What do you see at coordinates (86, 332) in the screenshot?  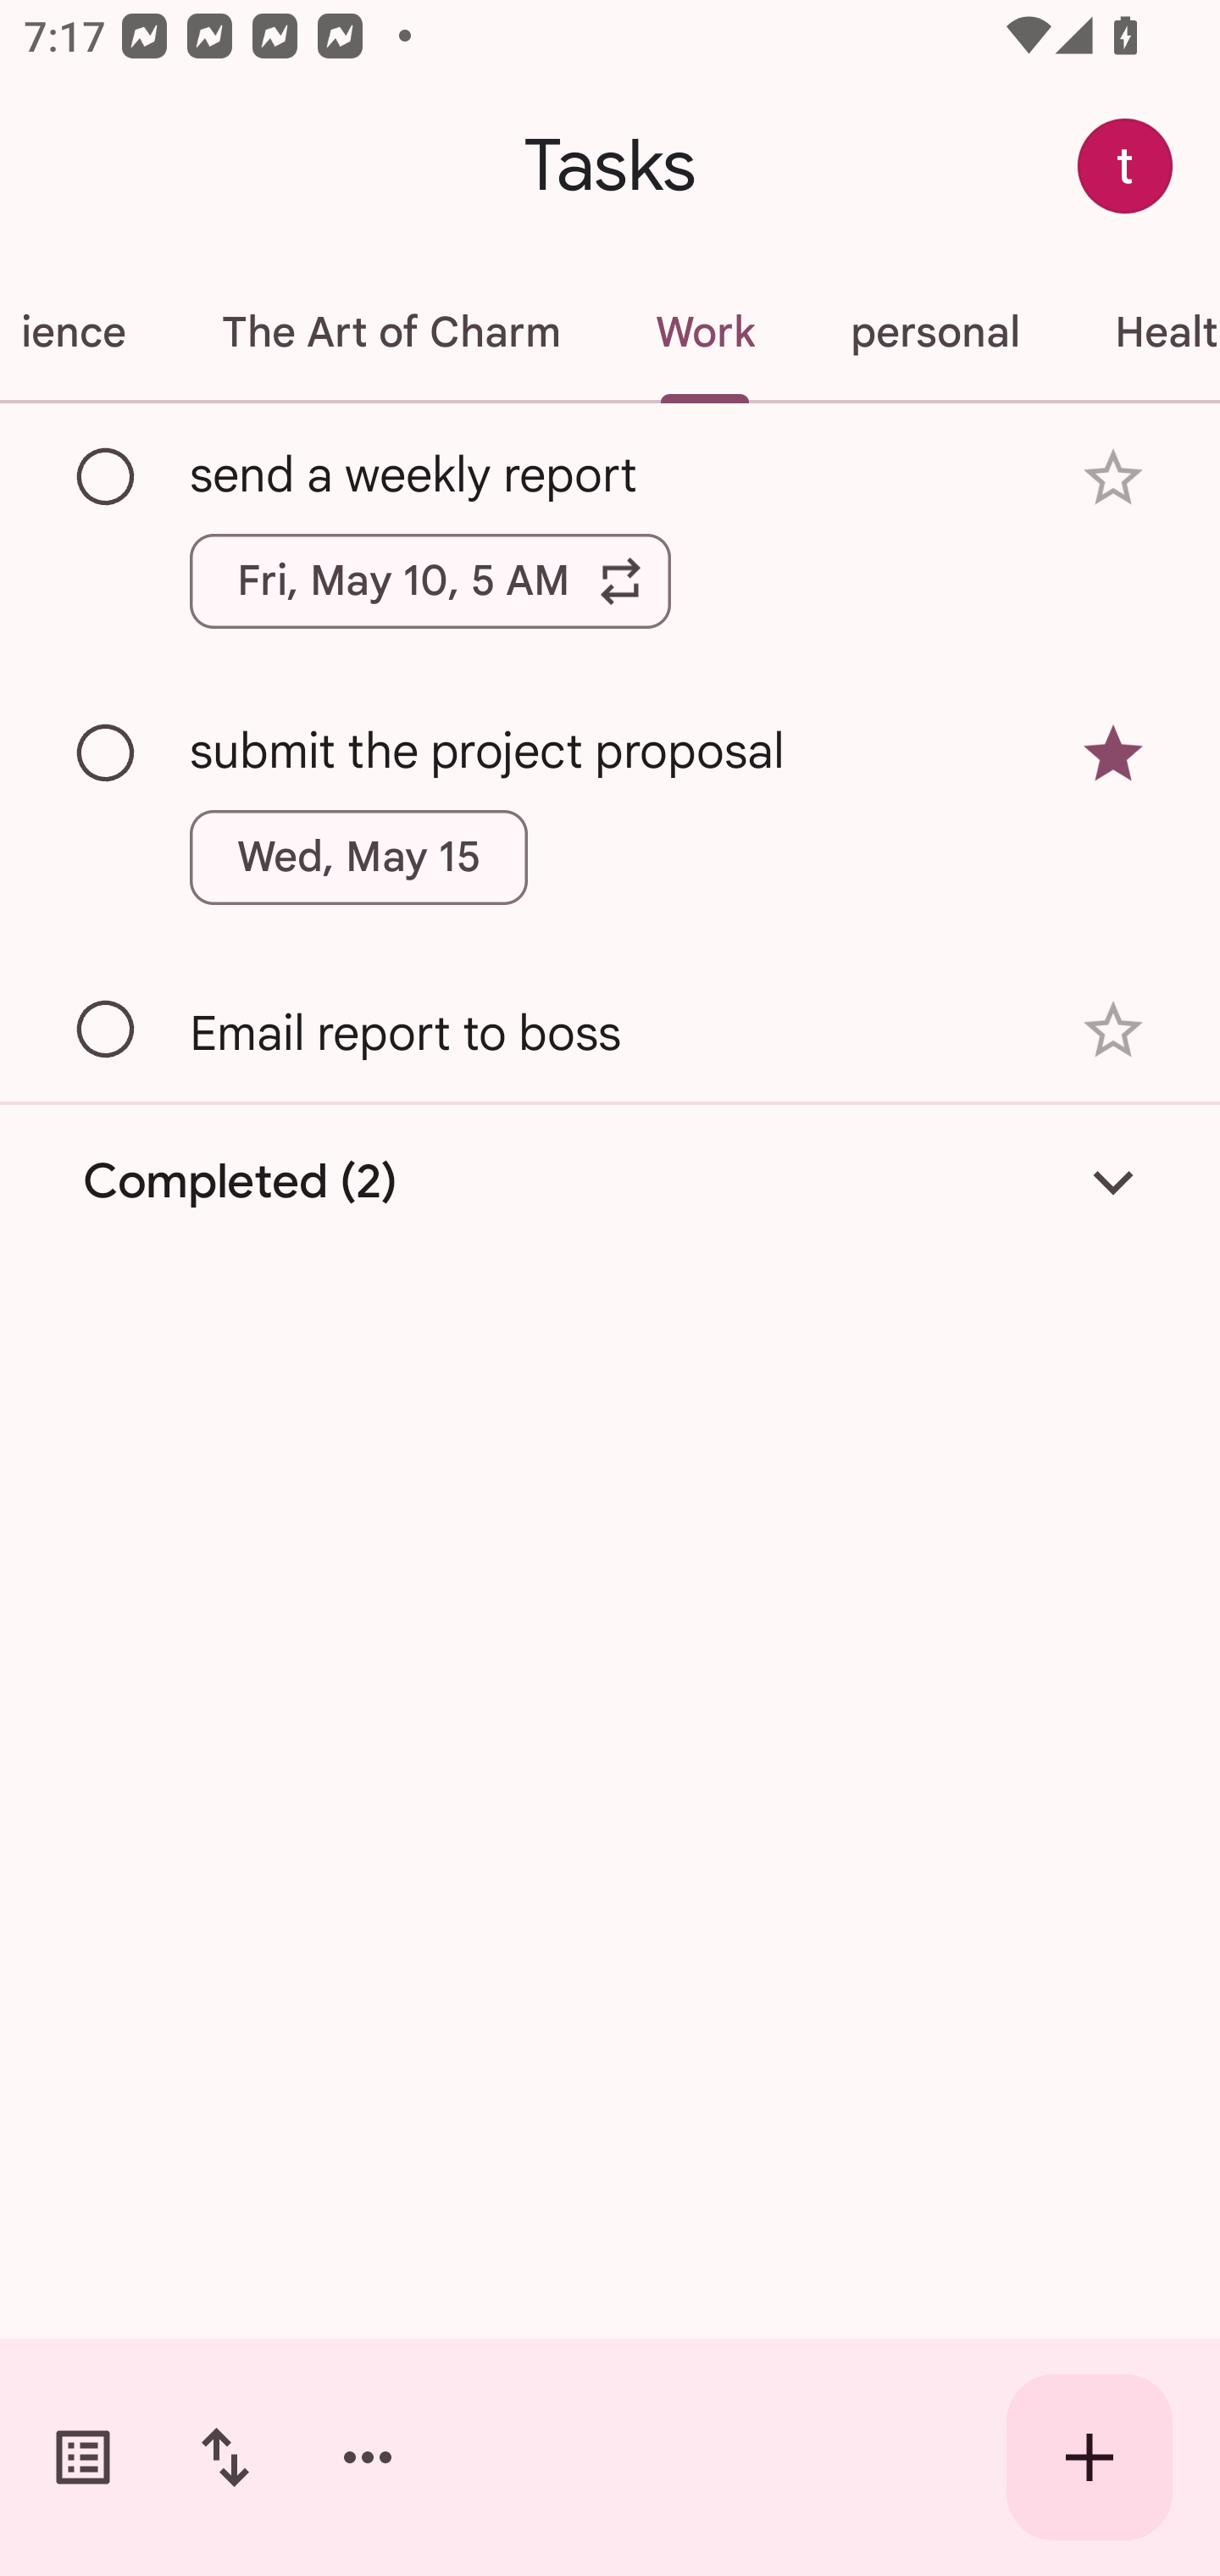 I see `The Joe Rogan Experience` at bounding box center [86, 332].